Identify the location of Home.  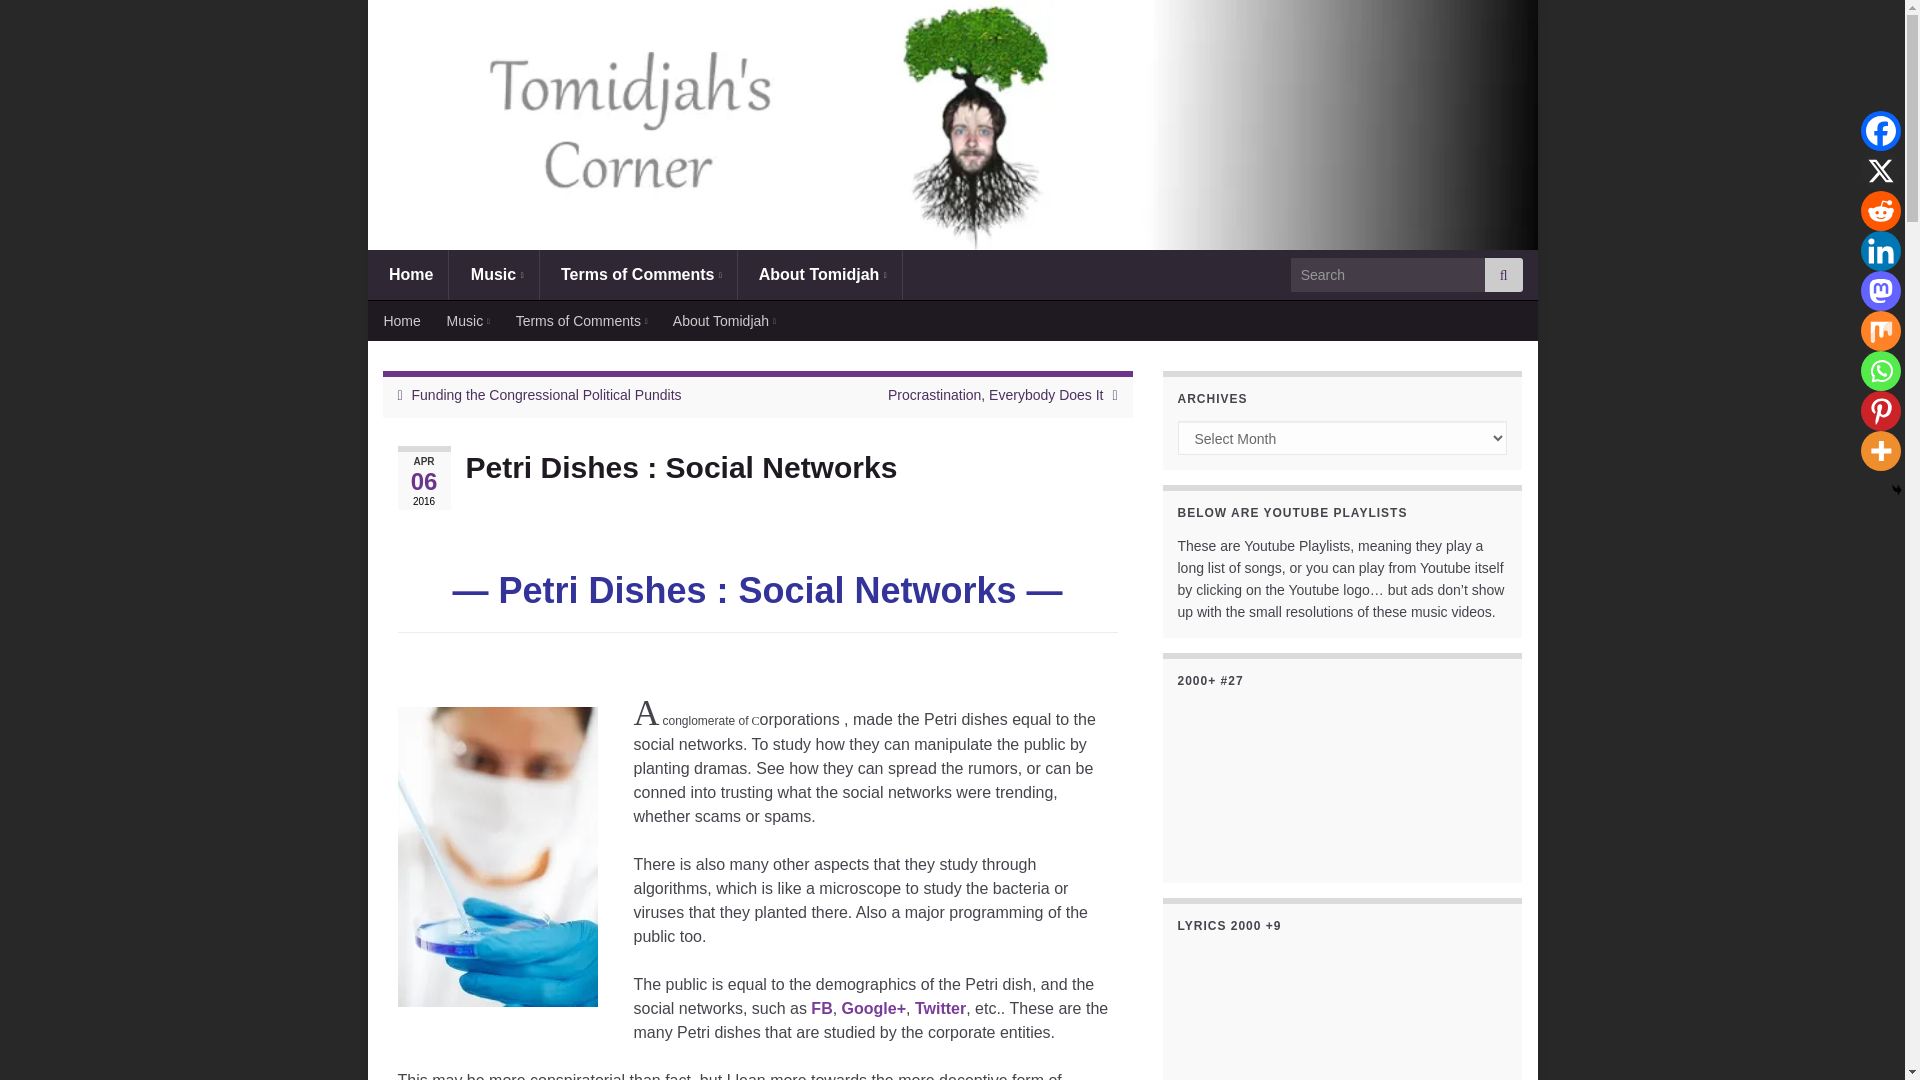
(408, 274).